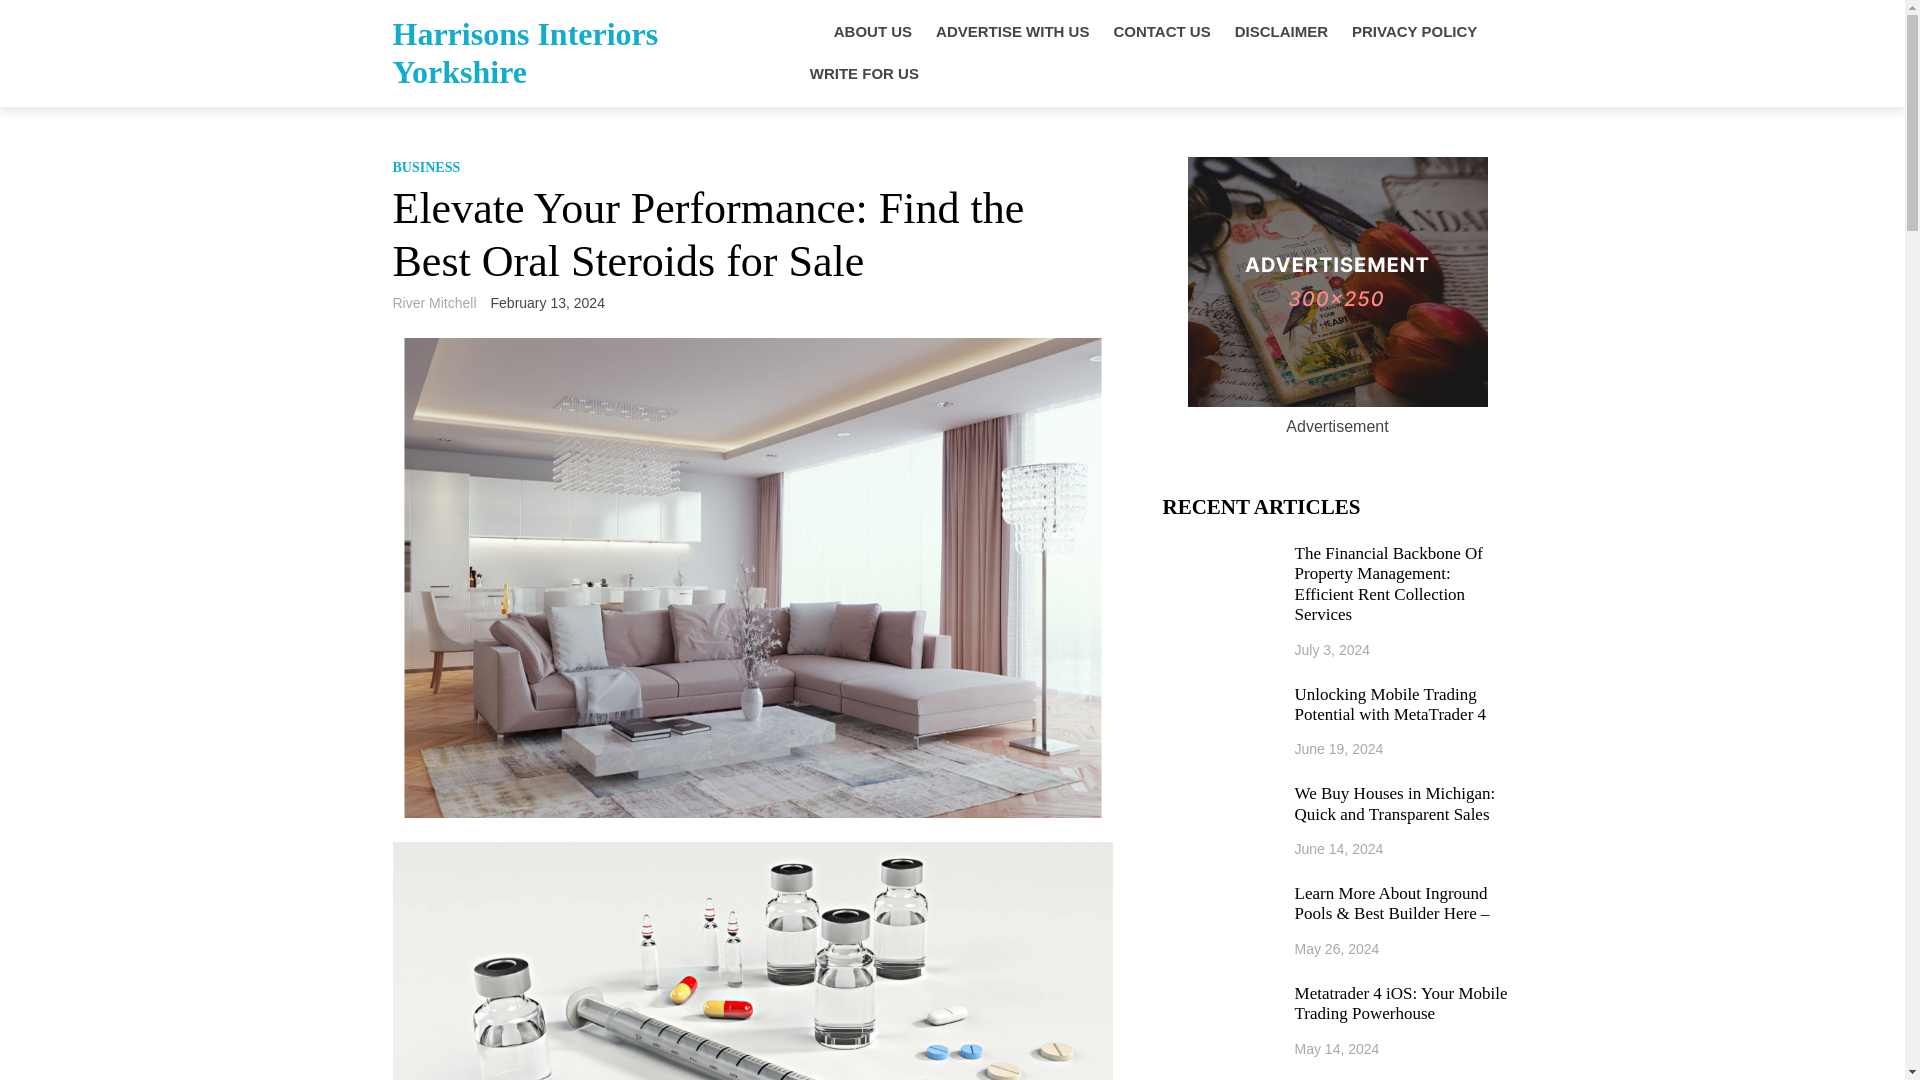 Image resolution: width=1920 pixels, height=1080 pixels. Describe the element at coordinates (1161, 32) in the screenshot. I see `CONTACT US` at that location.